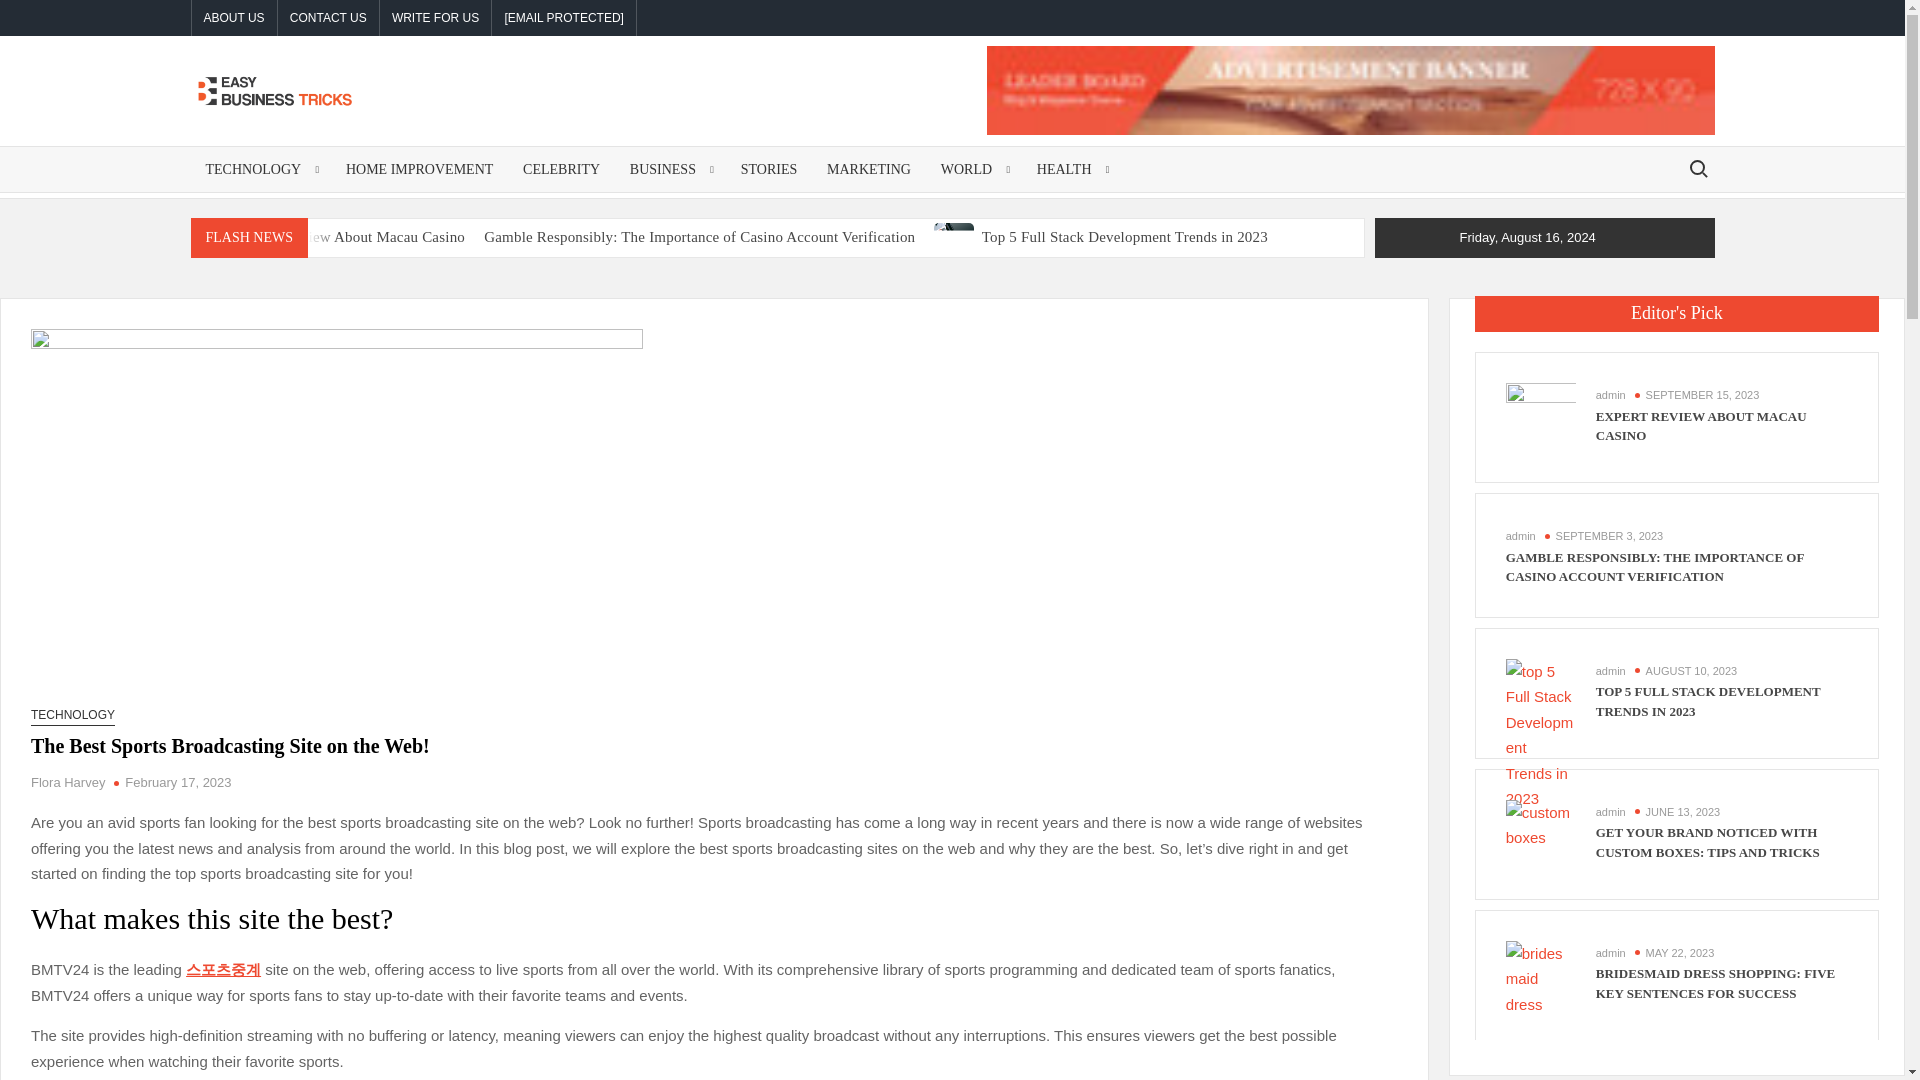 This screenshot has width=1920, height=1080. Describe the element at coordinates (419, 169) in the screenshot. I see `HOME IMPROVEMENT` at that location.